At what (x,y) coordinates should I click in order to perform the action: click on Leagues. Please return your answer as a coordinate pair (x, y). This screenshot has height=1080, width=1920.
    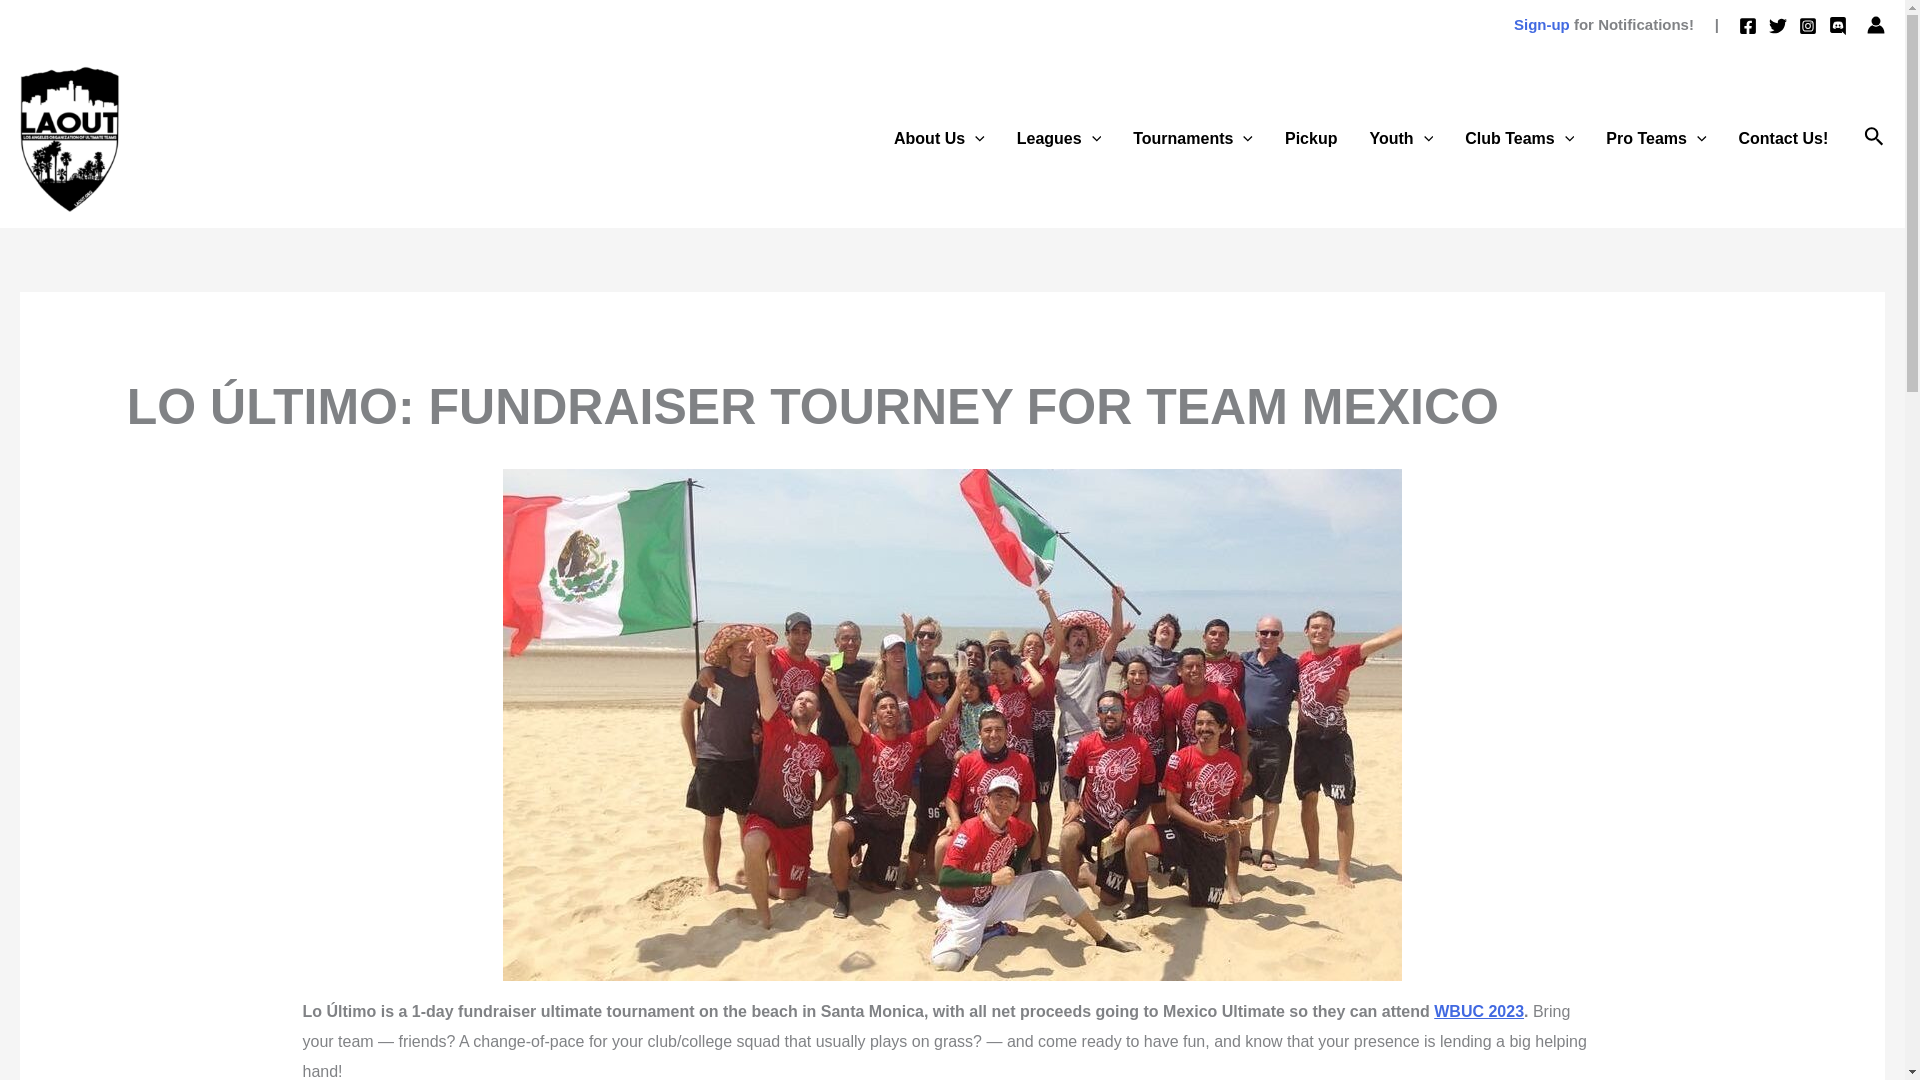
    Looking at the image, I should click on (1058, 138).